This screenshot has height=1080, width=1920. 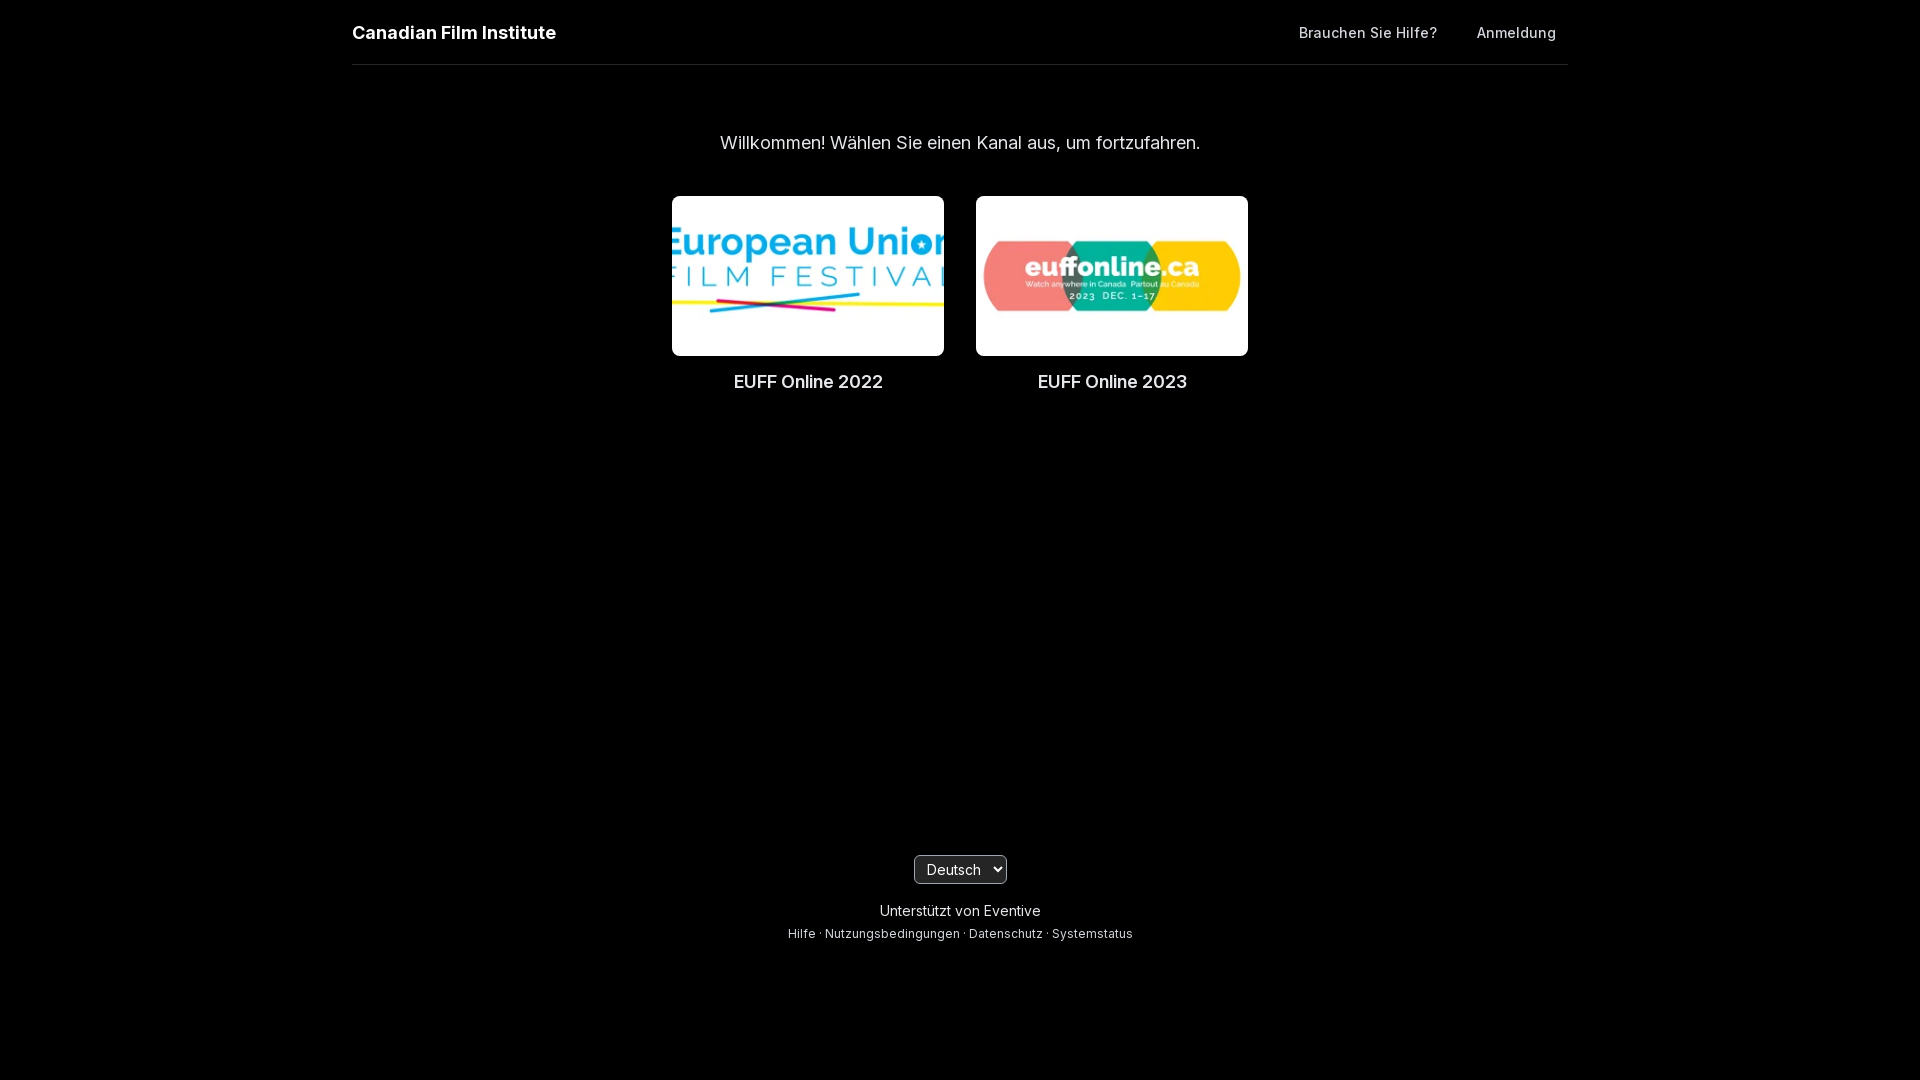 I want to click on EUFF Online 2023, so click(x=1112, y=296).